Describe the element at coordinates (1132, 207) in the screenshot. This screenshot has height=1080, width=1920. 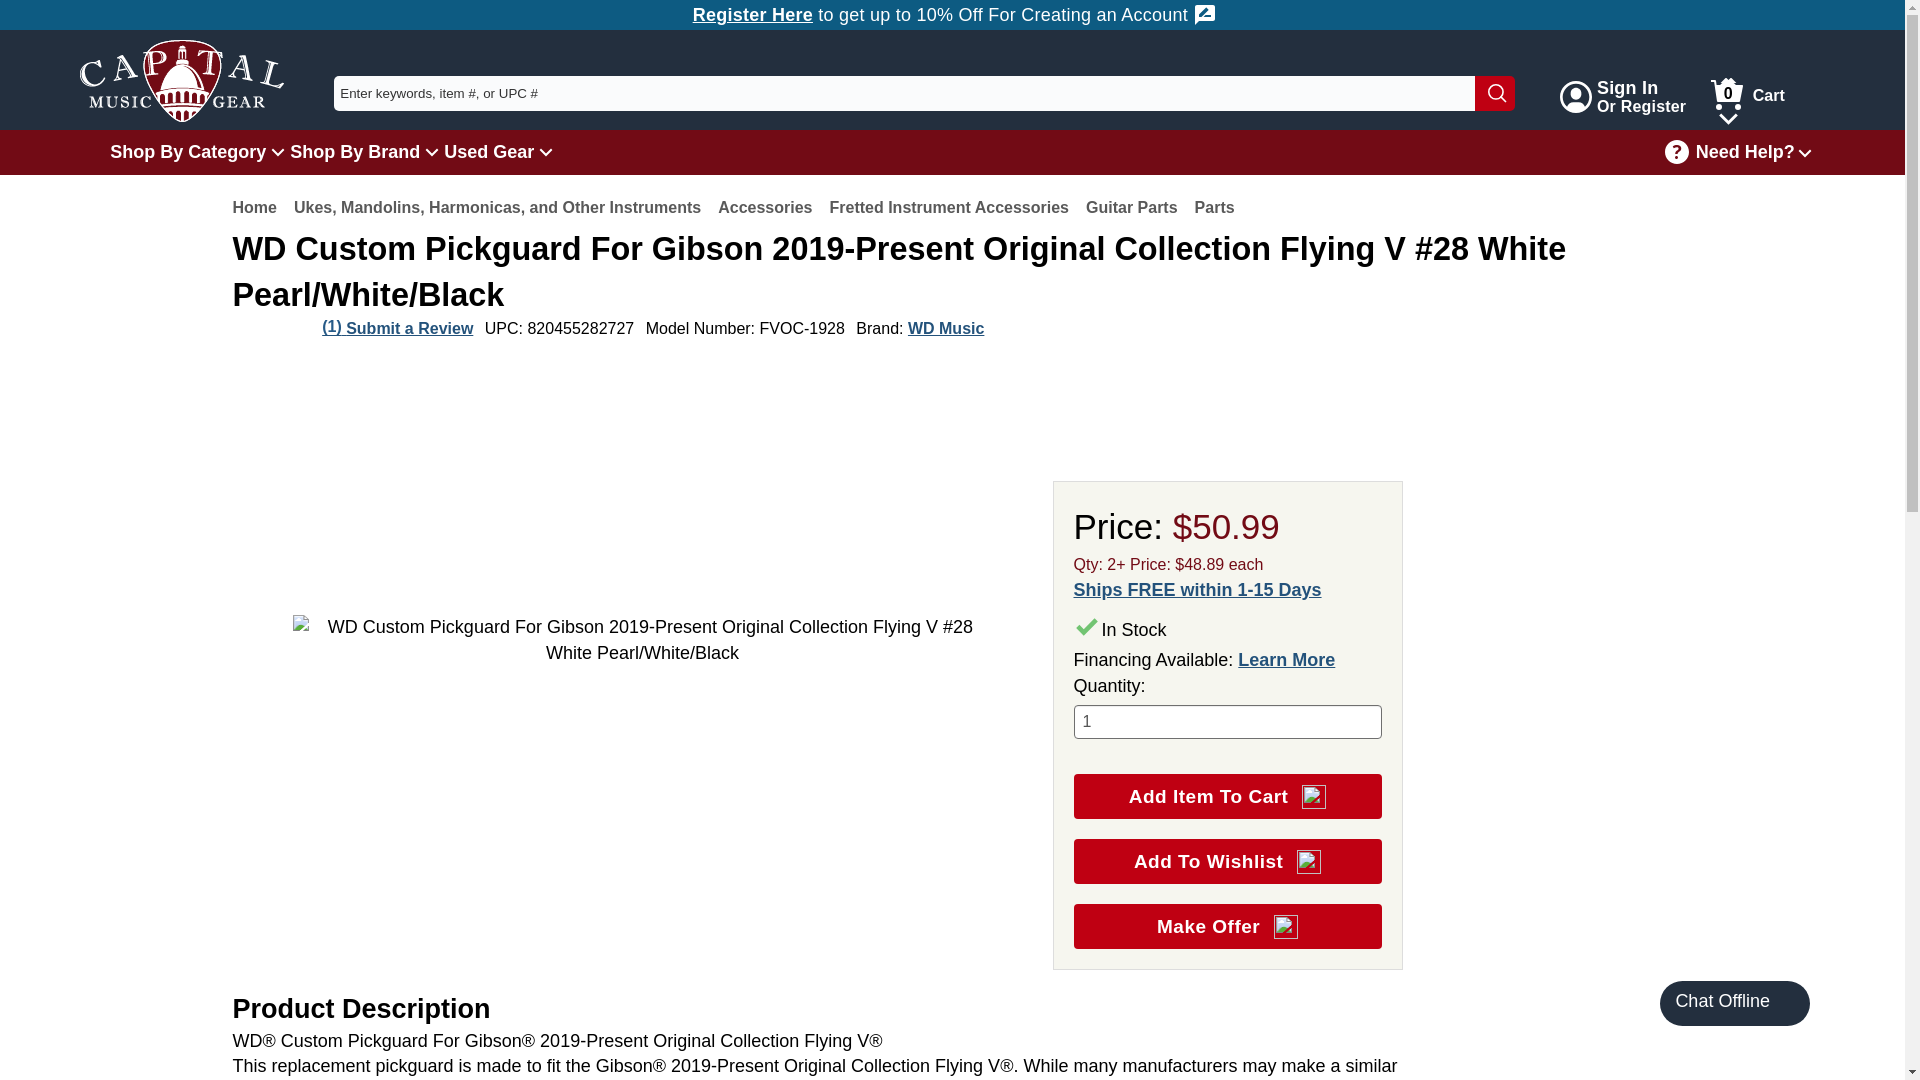
I see `Guitar Parts` at that location.